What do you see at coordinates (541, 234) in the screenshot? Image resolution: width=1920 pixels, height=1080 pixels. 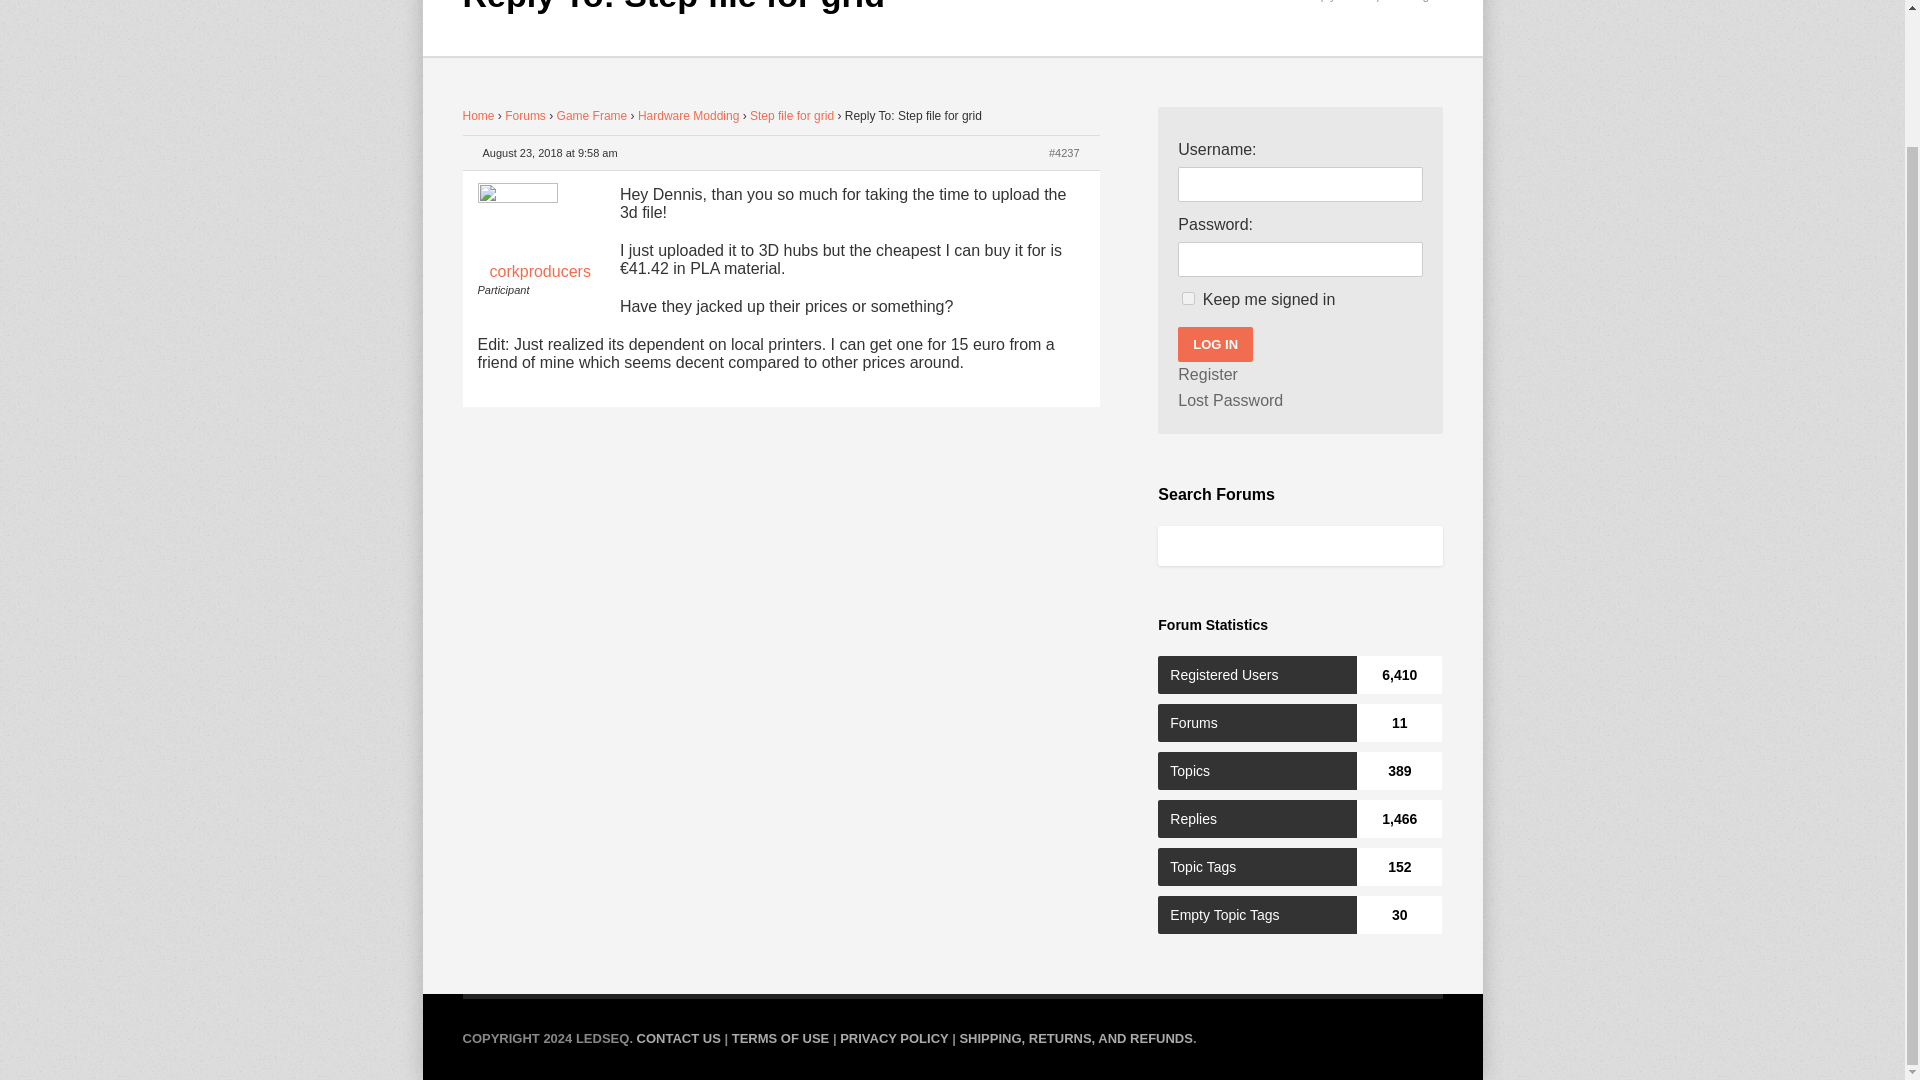 I see `View corkproducers's profile` at bounding box center [541, 234].